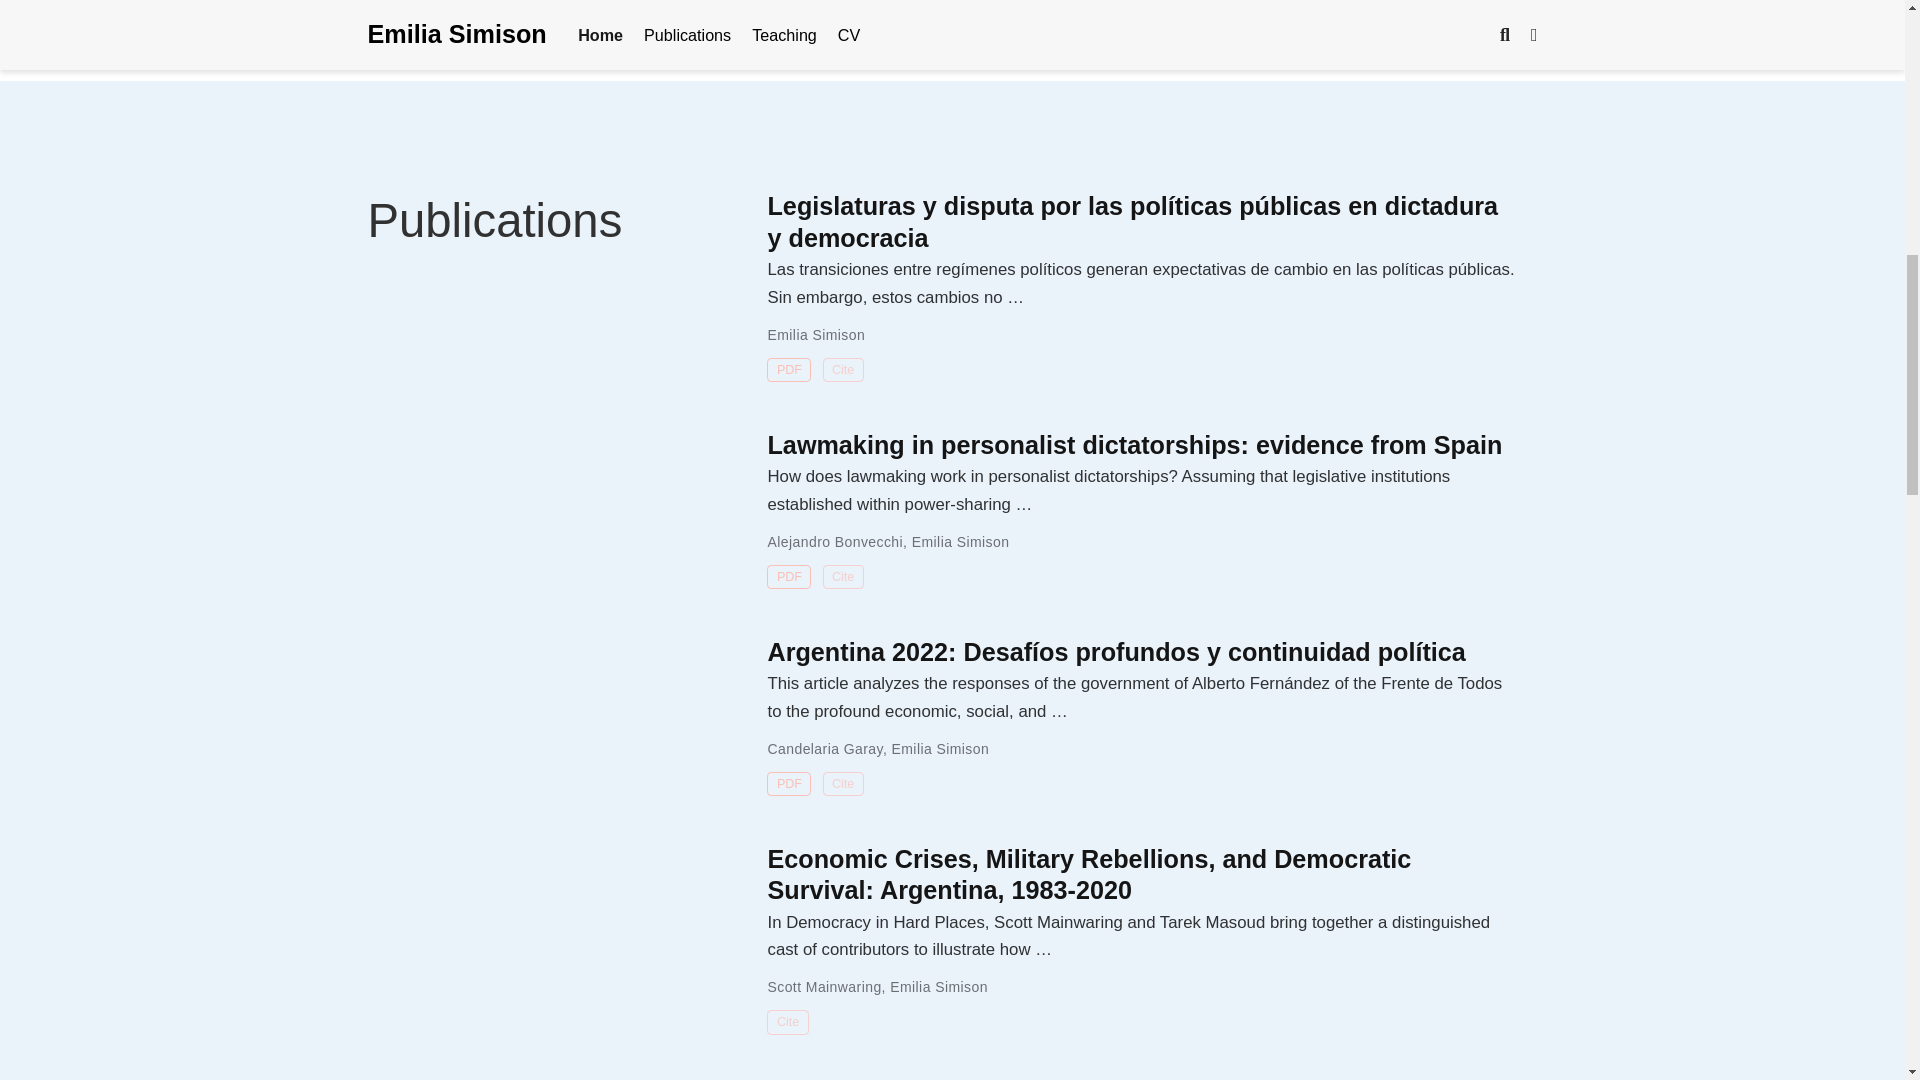  What do you see at coordinates (939, 986) in the screenshot?
I see `Emilia Simison` at bounding box center [939, 986].